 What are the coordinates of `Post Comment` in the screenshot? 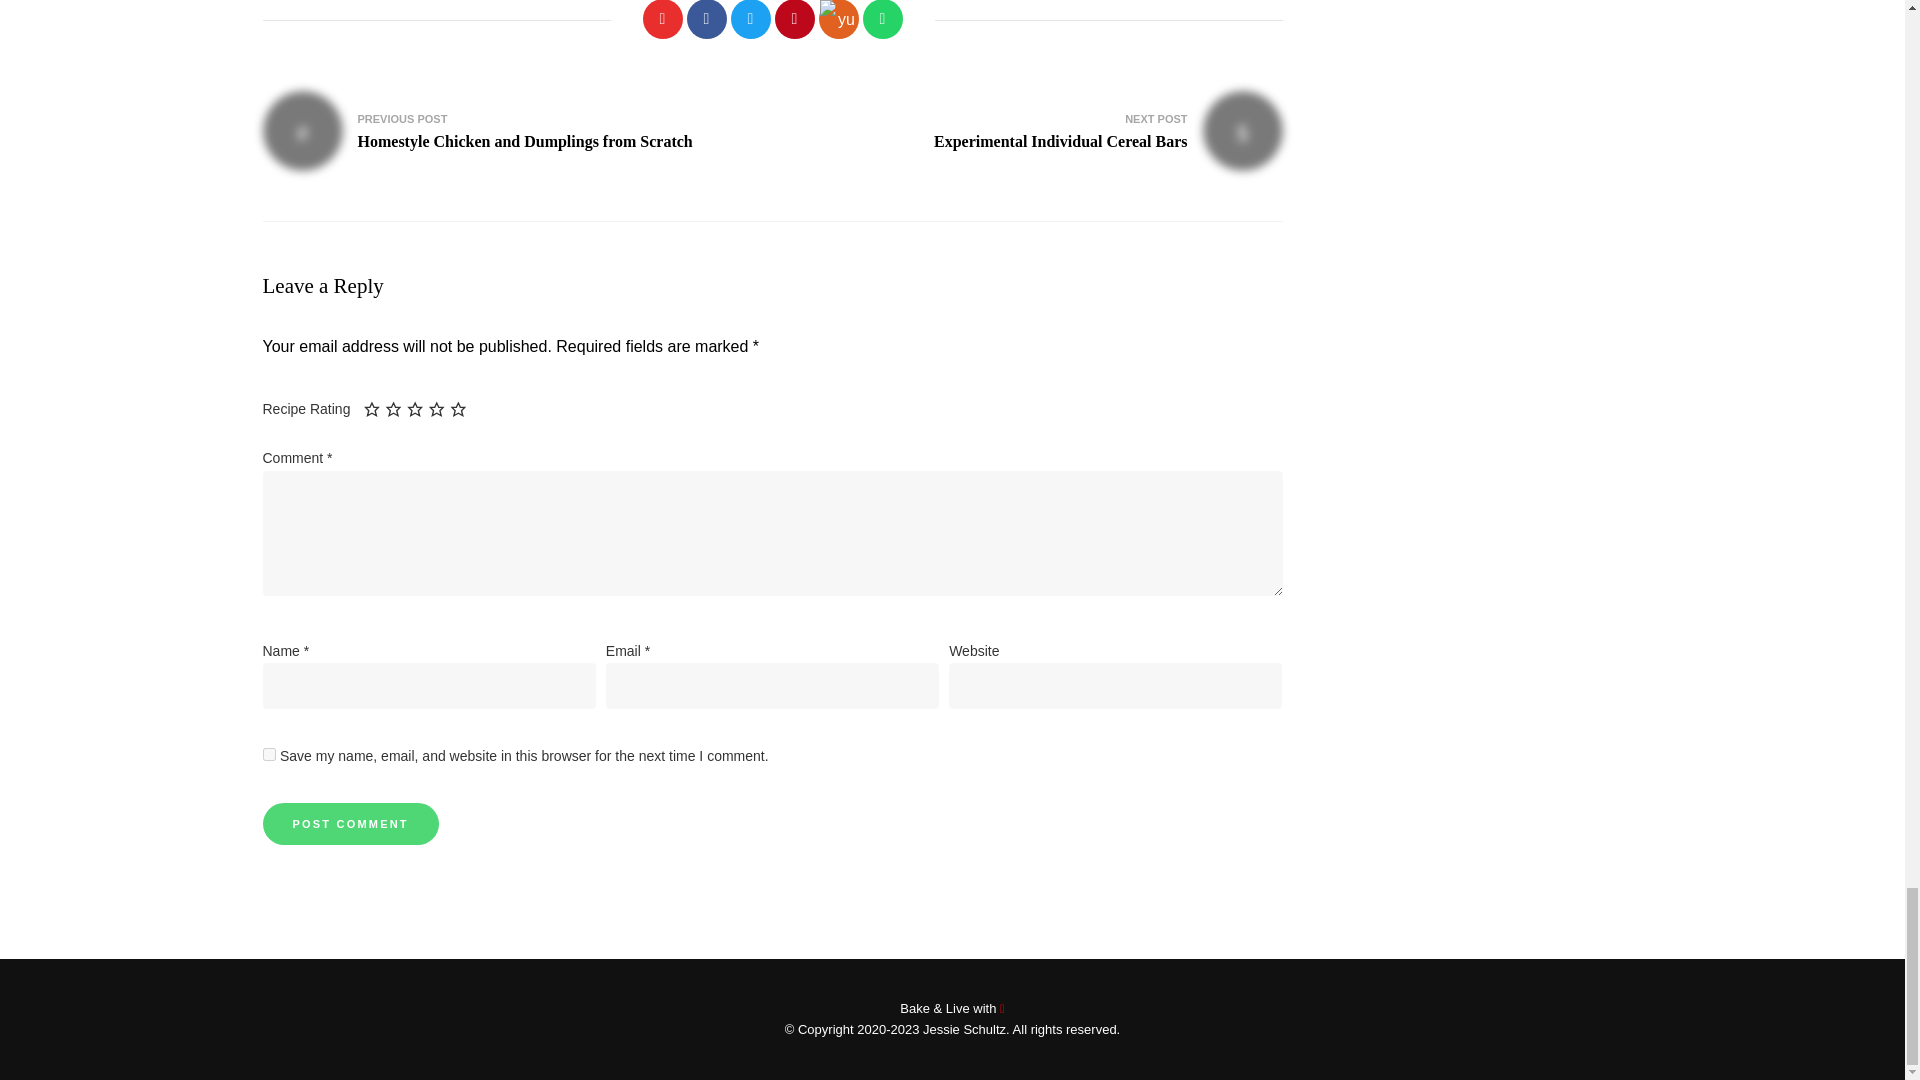 It's located at (705, 19).